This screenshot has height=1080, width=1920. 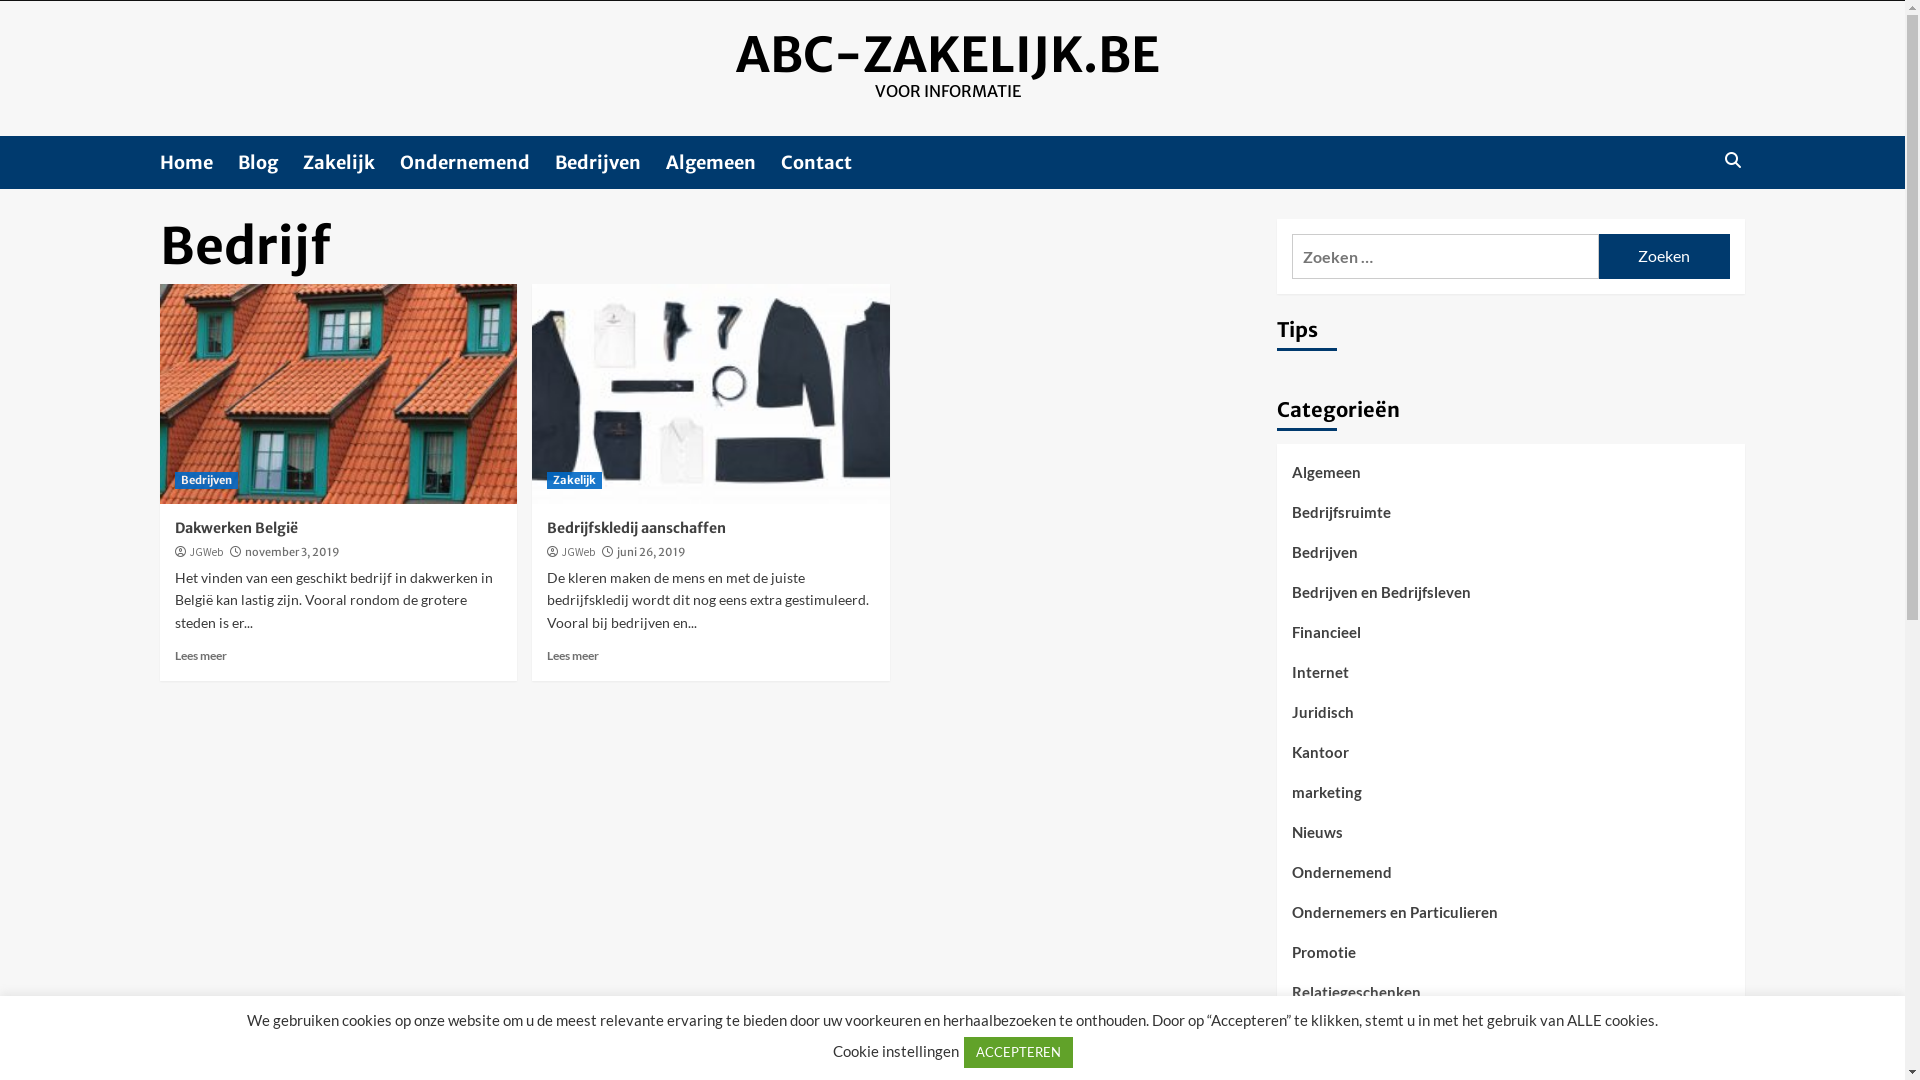 I want to click on Bedrijfsruimte, so click(x=1342, y=520).